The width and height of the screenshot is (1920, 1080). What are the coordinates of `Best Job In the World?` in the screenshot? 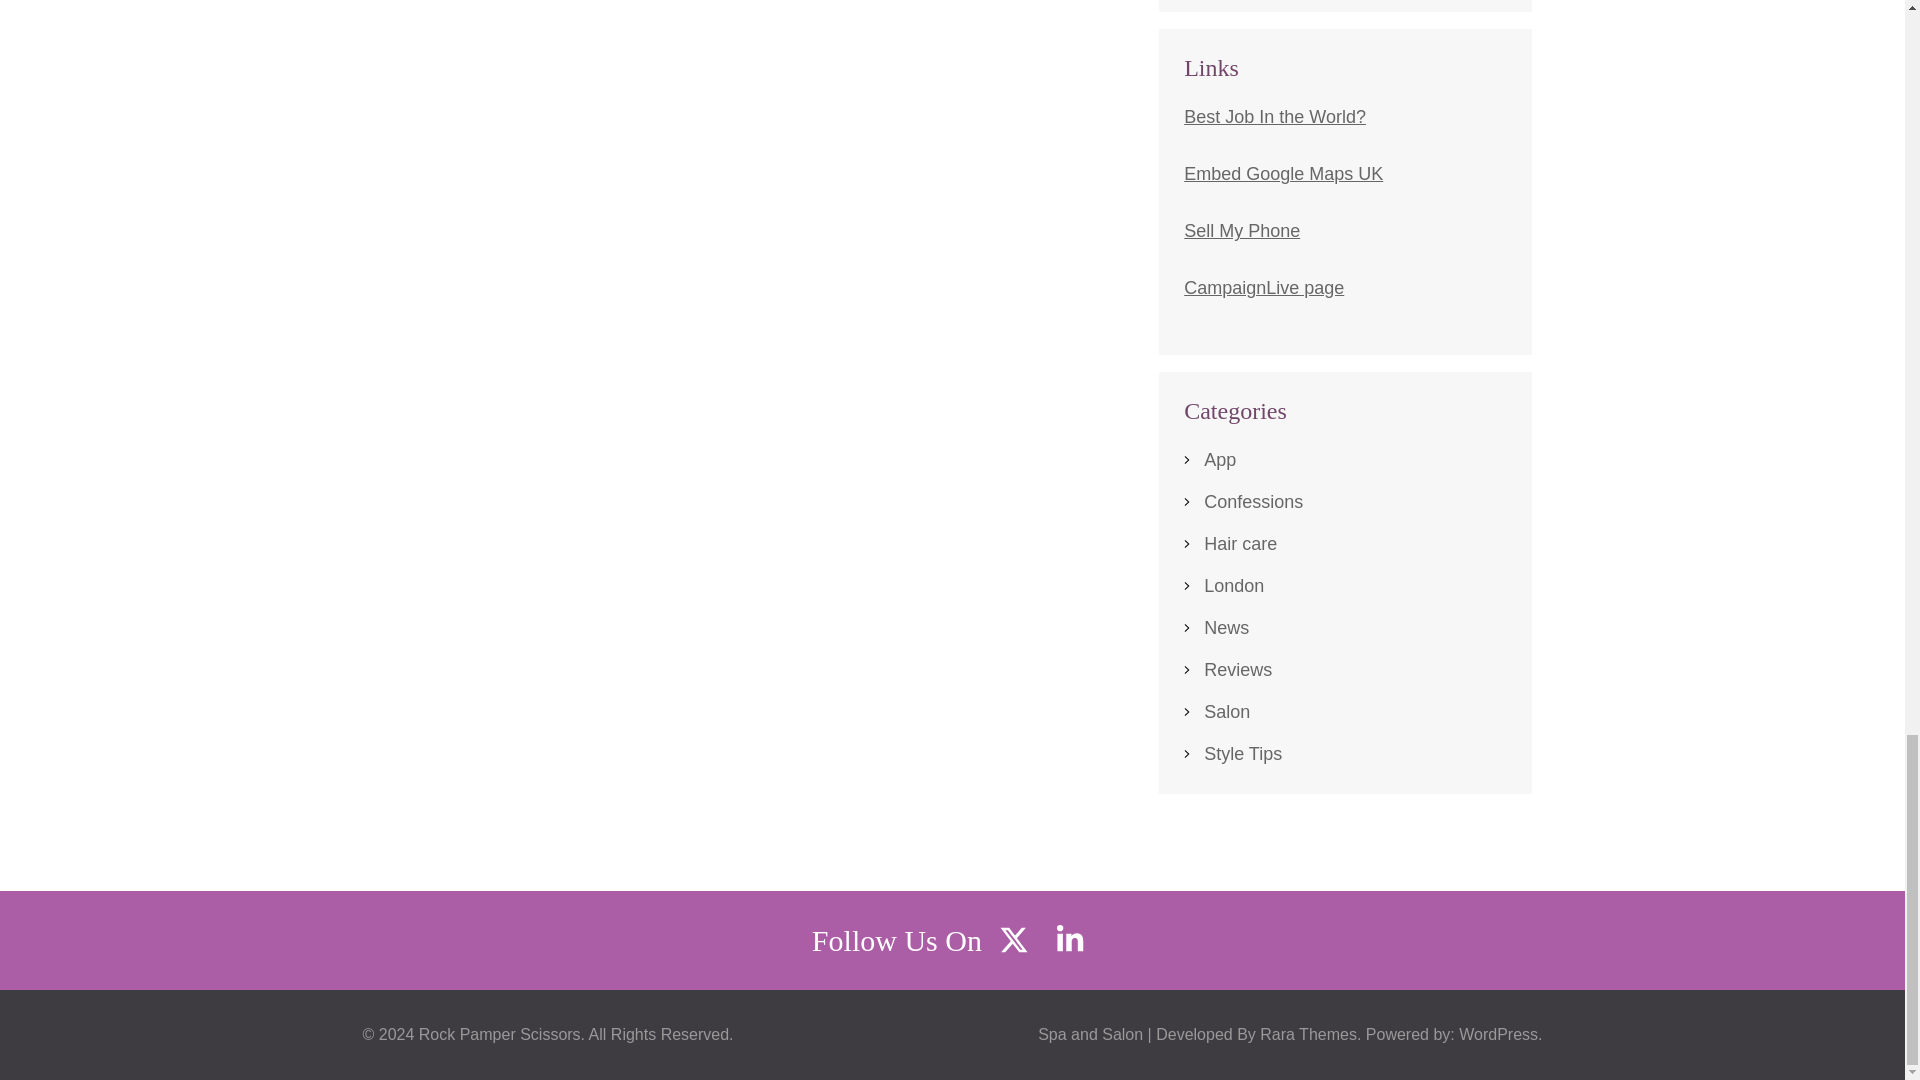 It's located at (1274, 116).